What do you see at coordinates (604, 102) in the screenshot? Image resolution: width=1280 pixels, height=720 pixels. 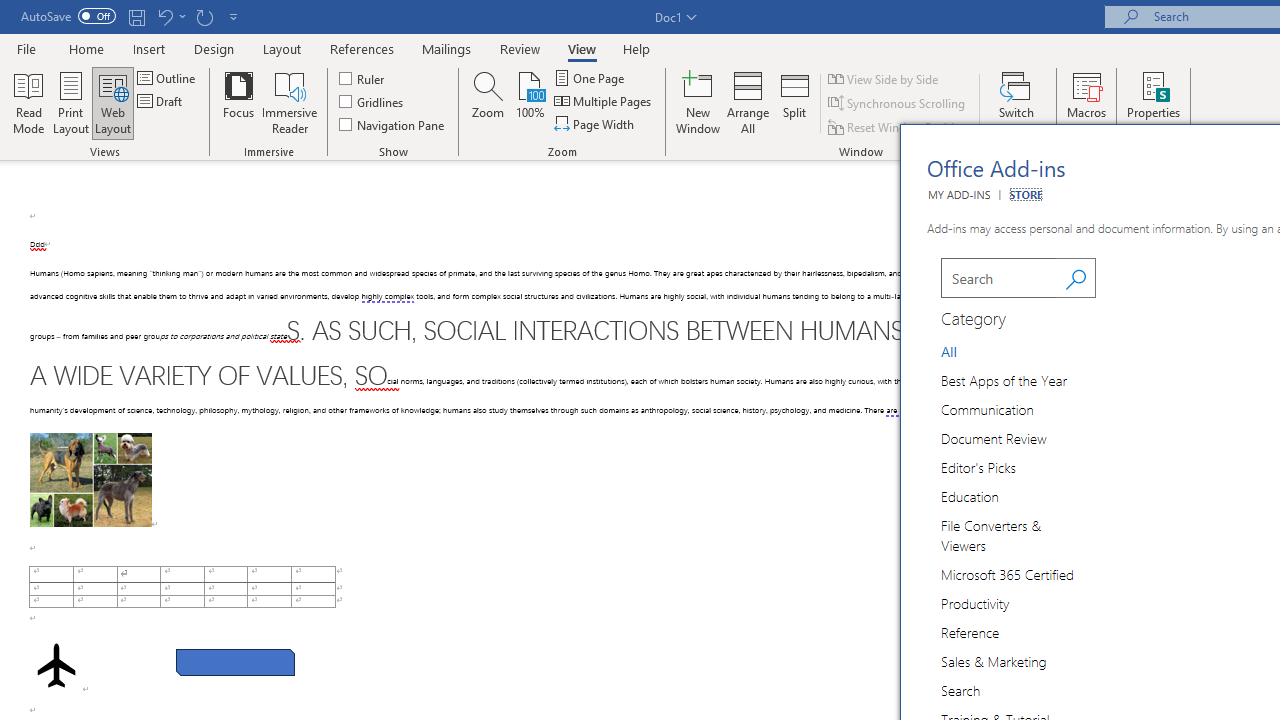 I see `Multiple Pages` at bounding box center [604, 102].